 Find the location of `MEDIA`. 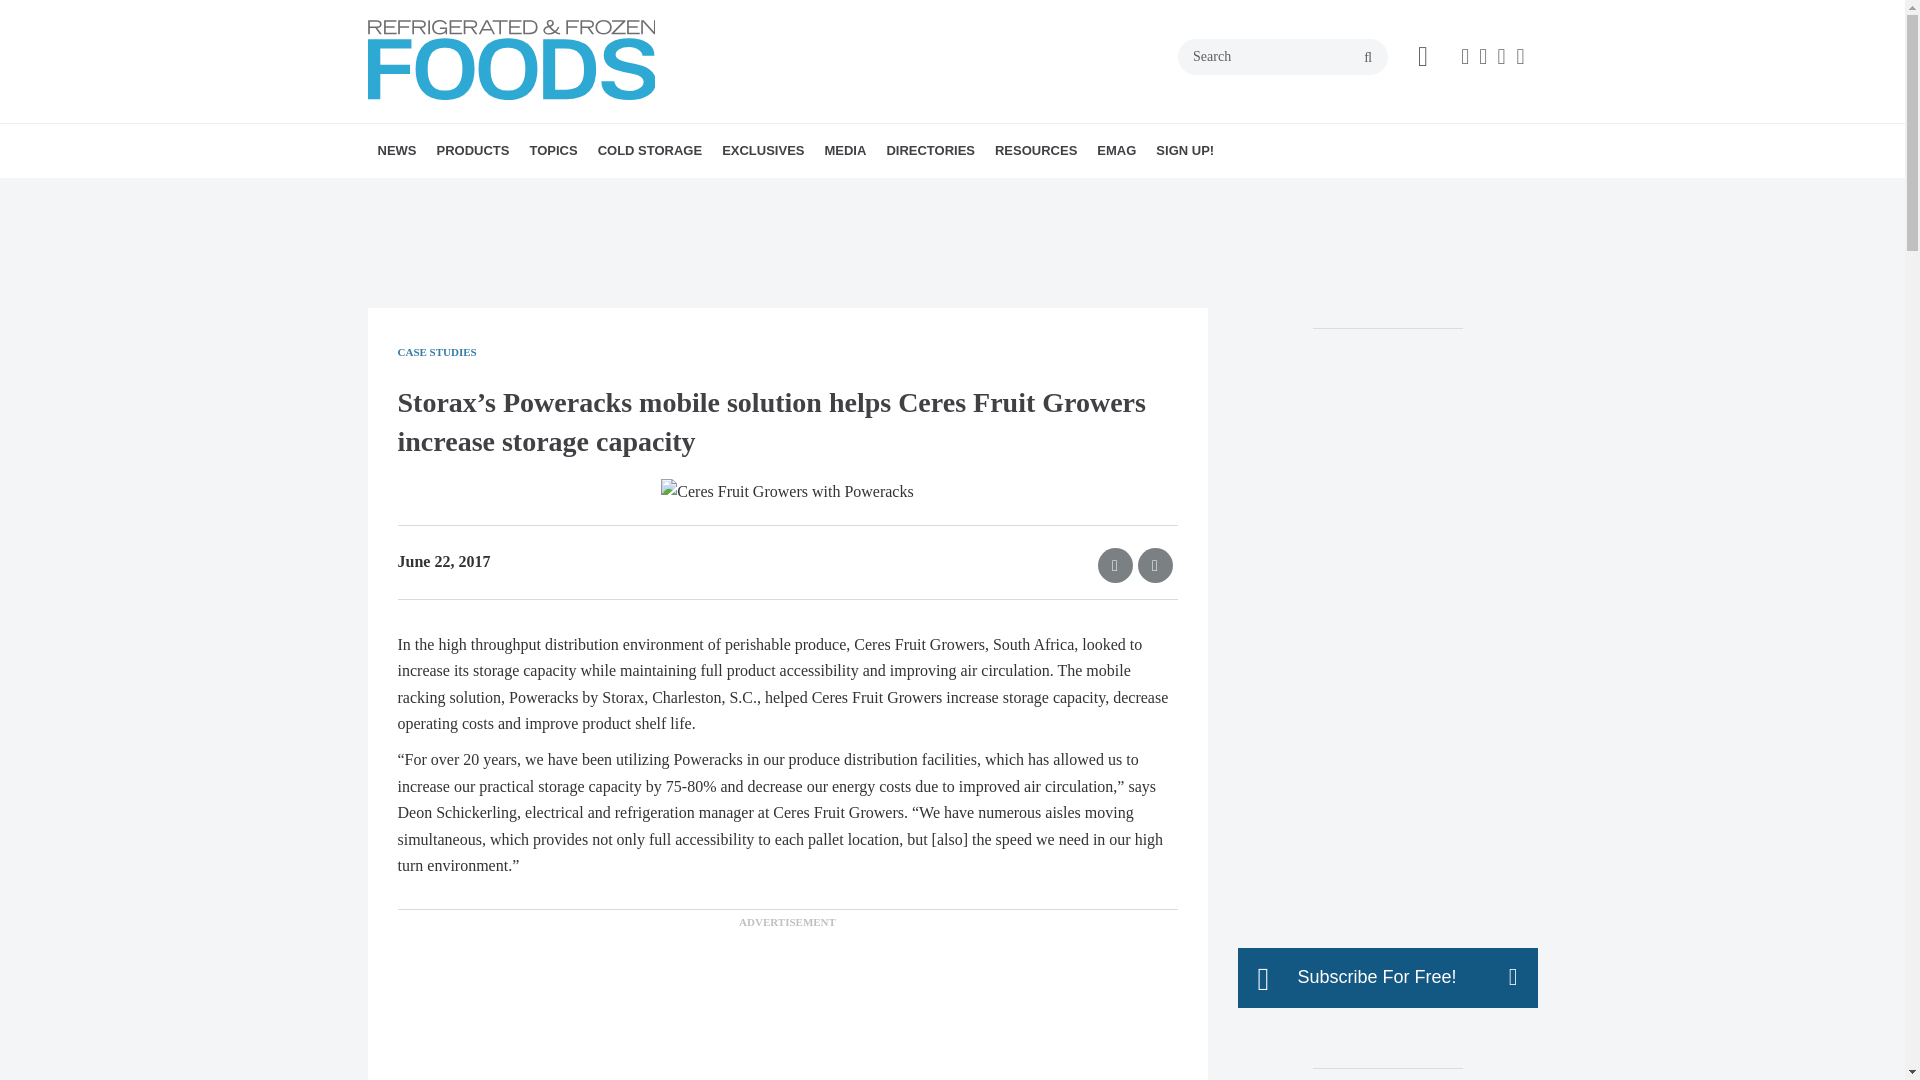

MEDIA is located at coordinates (844, 151).